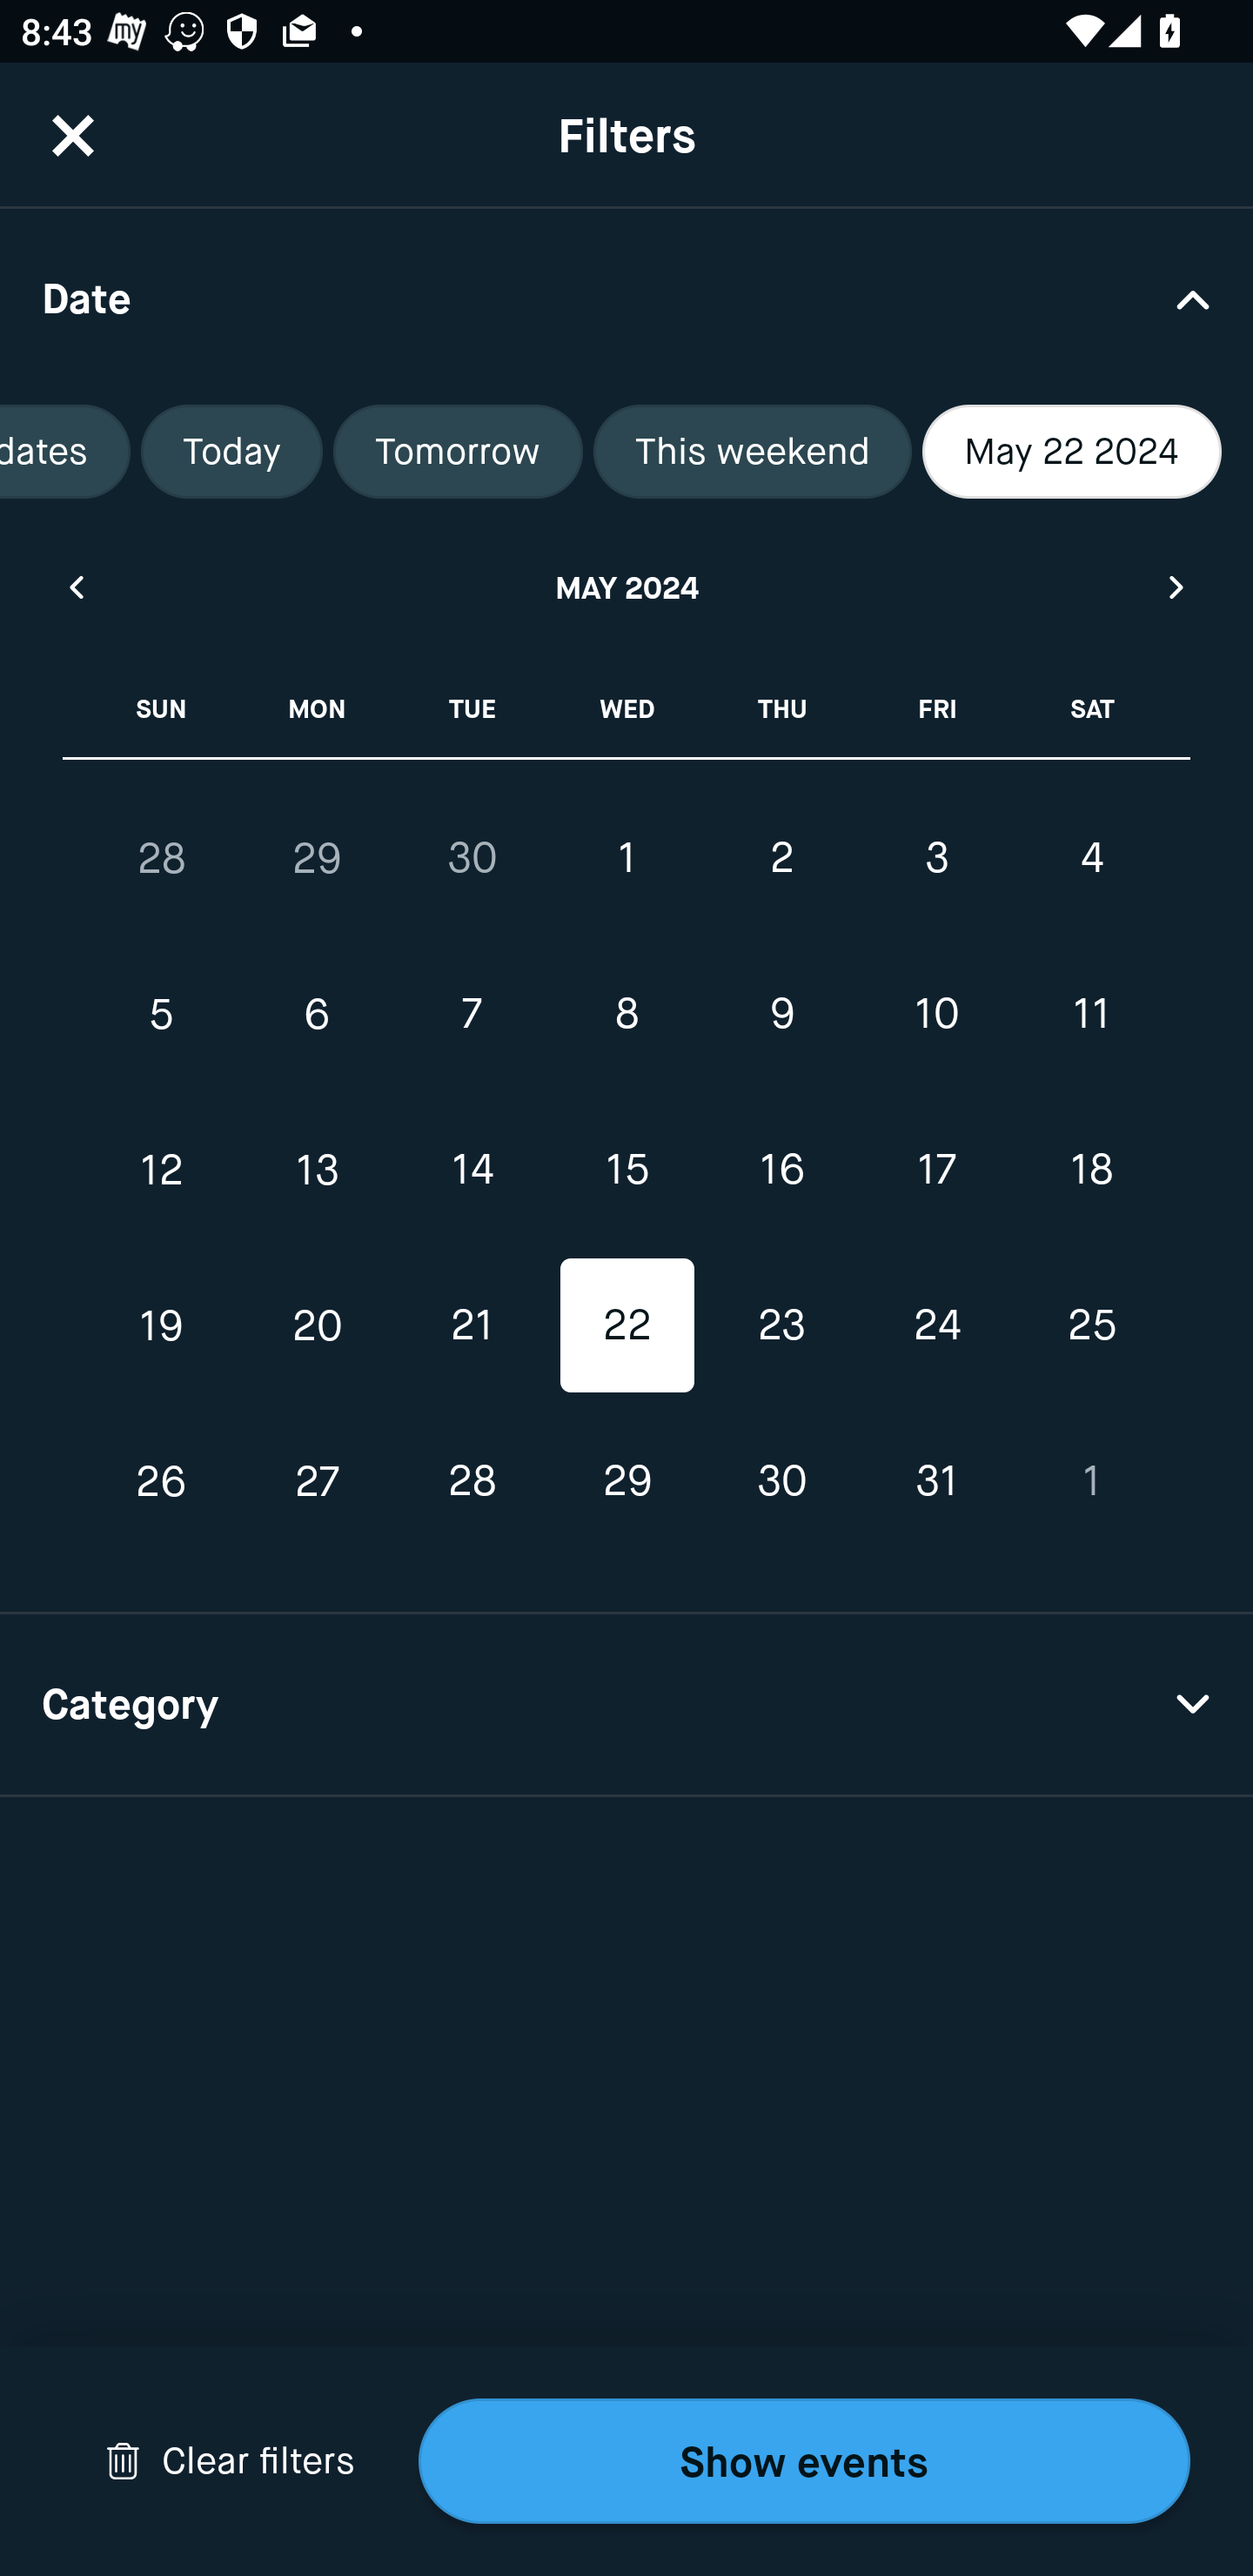 The image size is (1253, 2576). What do you see at coordinates (162, 1481) in the screenshot?
I see `26` at bounding box center [162, 1481].